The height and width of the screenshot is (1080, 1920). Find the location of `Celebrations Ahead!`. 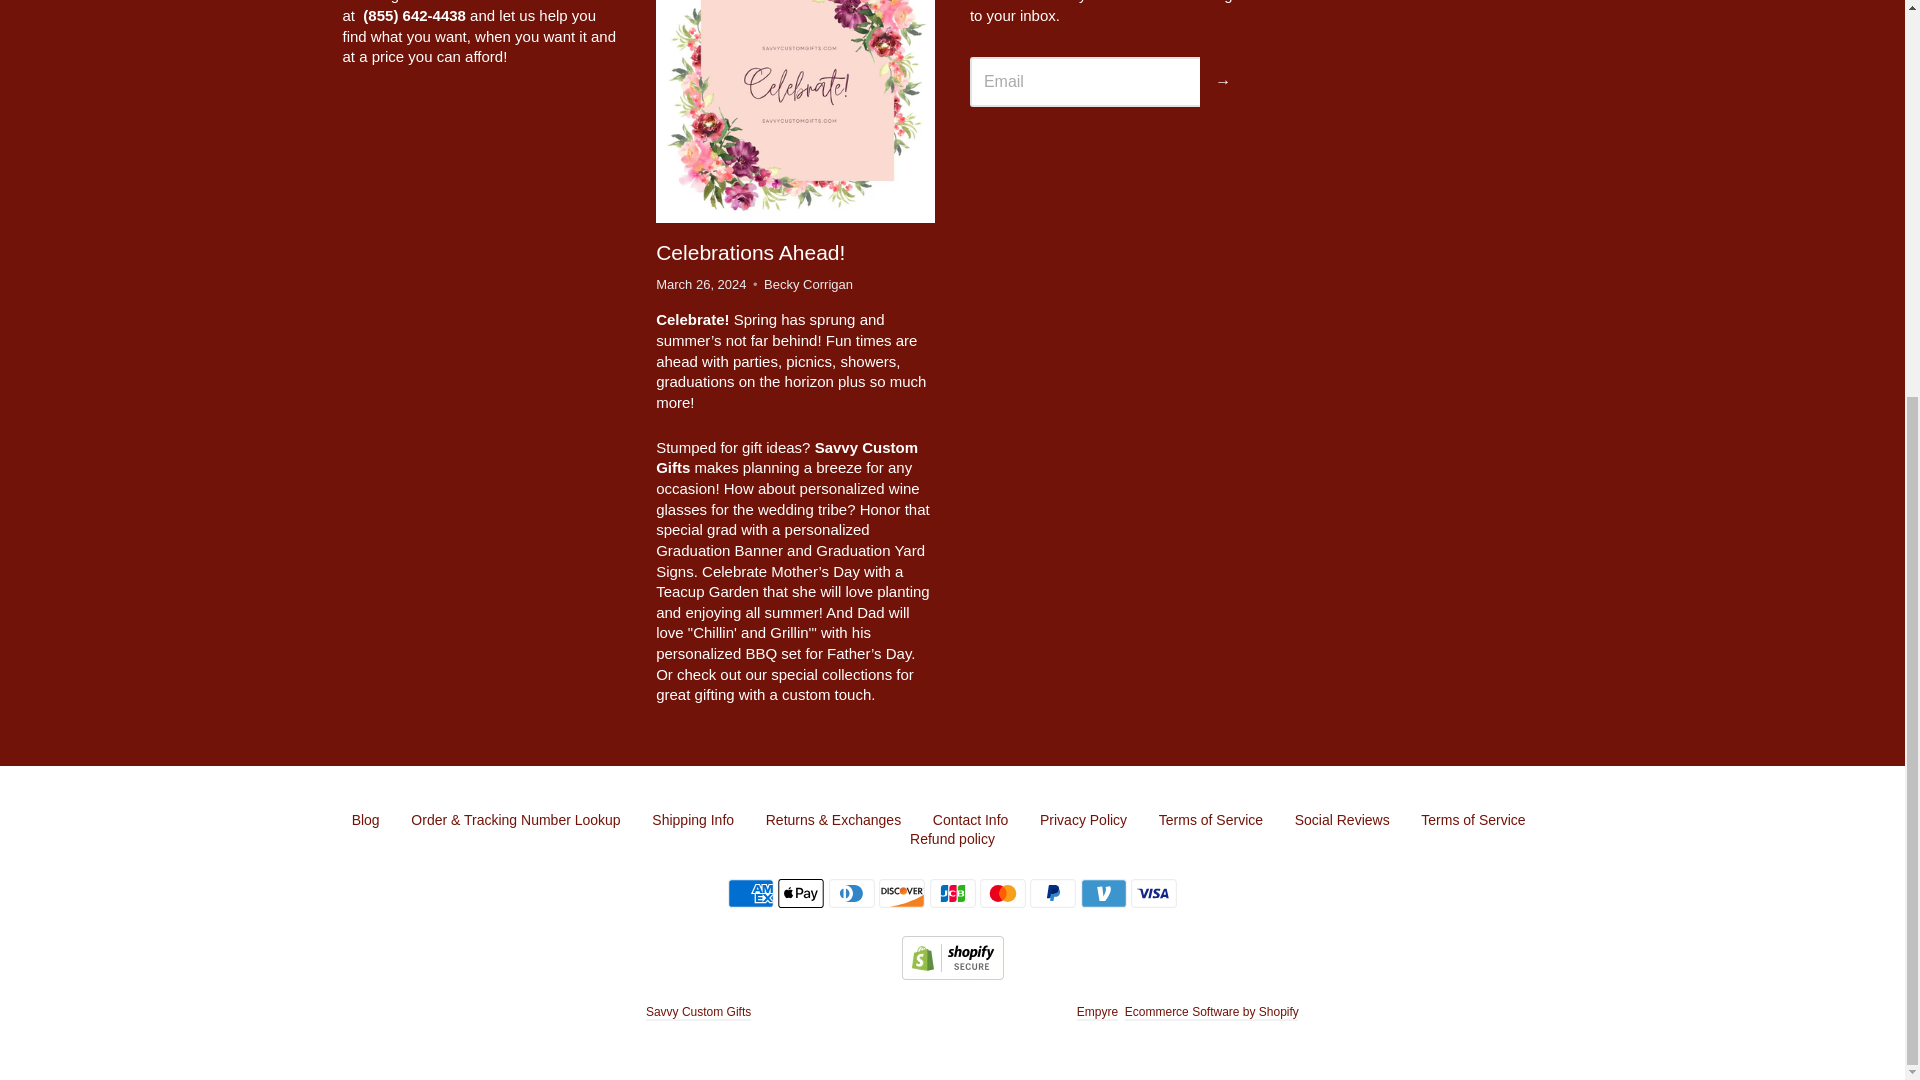

Celebrations Ahead! is located at coordinates (796, 108).